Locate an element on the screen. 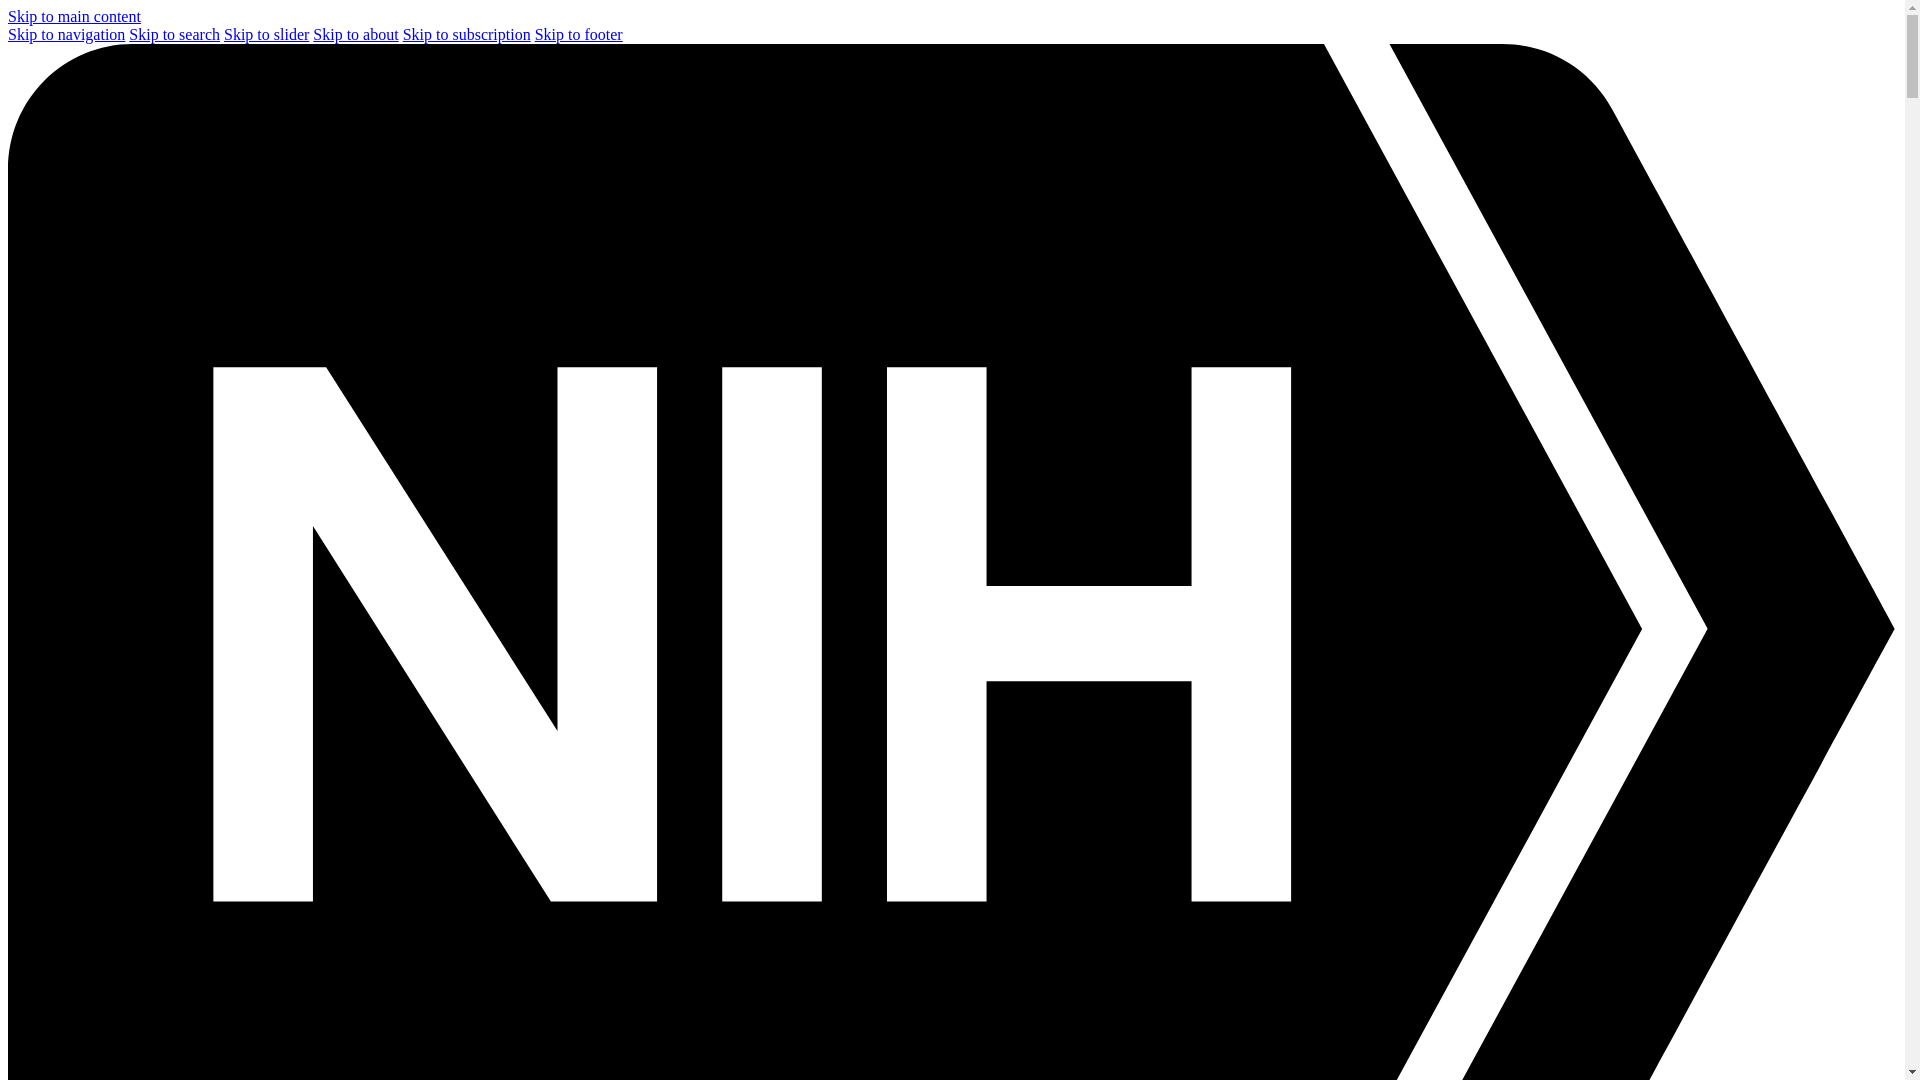  Skip to footer is located at coordinates (578, 34).